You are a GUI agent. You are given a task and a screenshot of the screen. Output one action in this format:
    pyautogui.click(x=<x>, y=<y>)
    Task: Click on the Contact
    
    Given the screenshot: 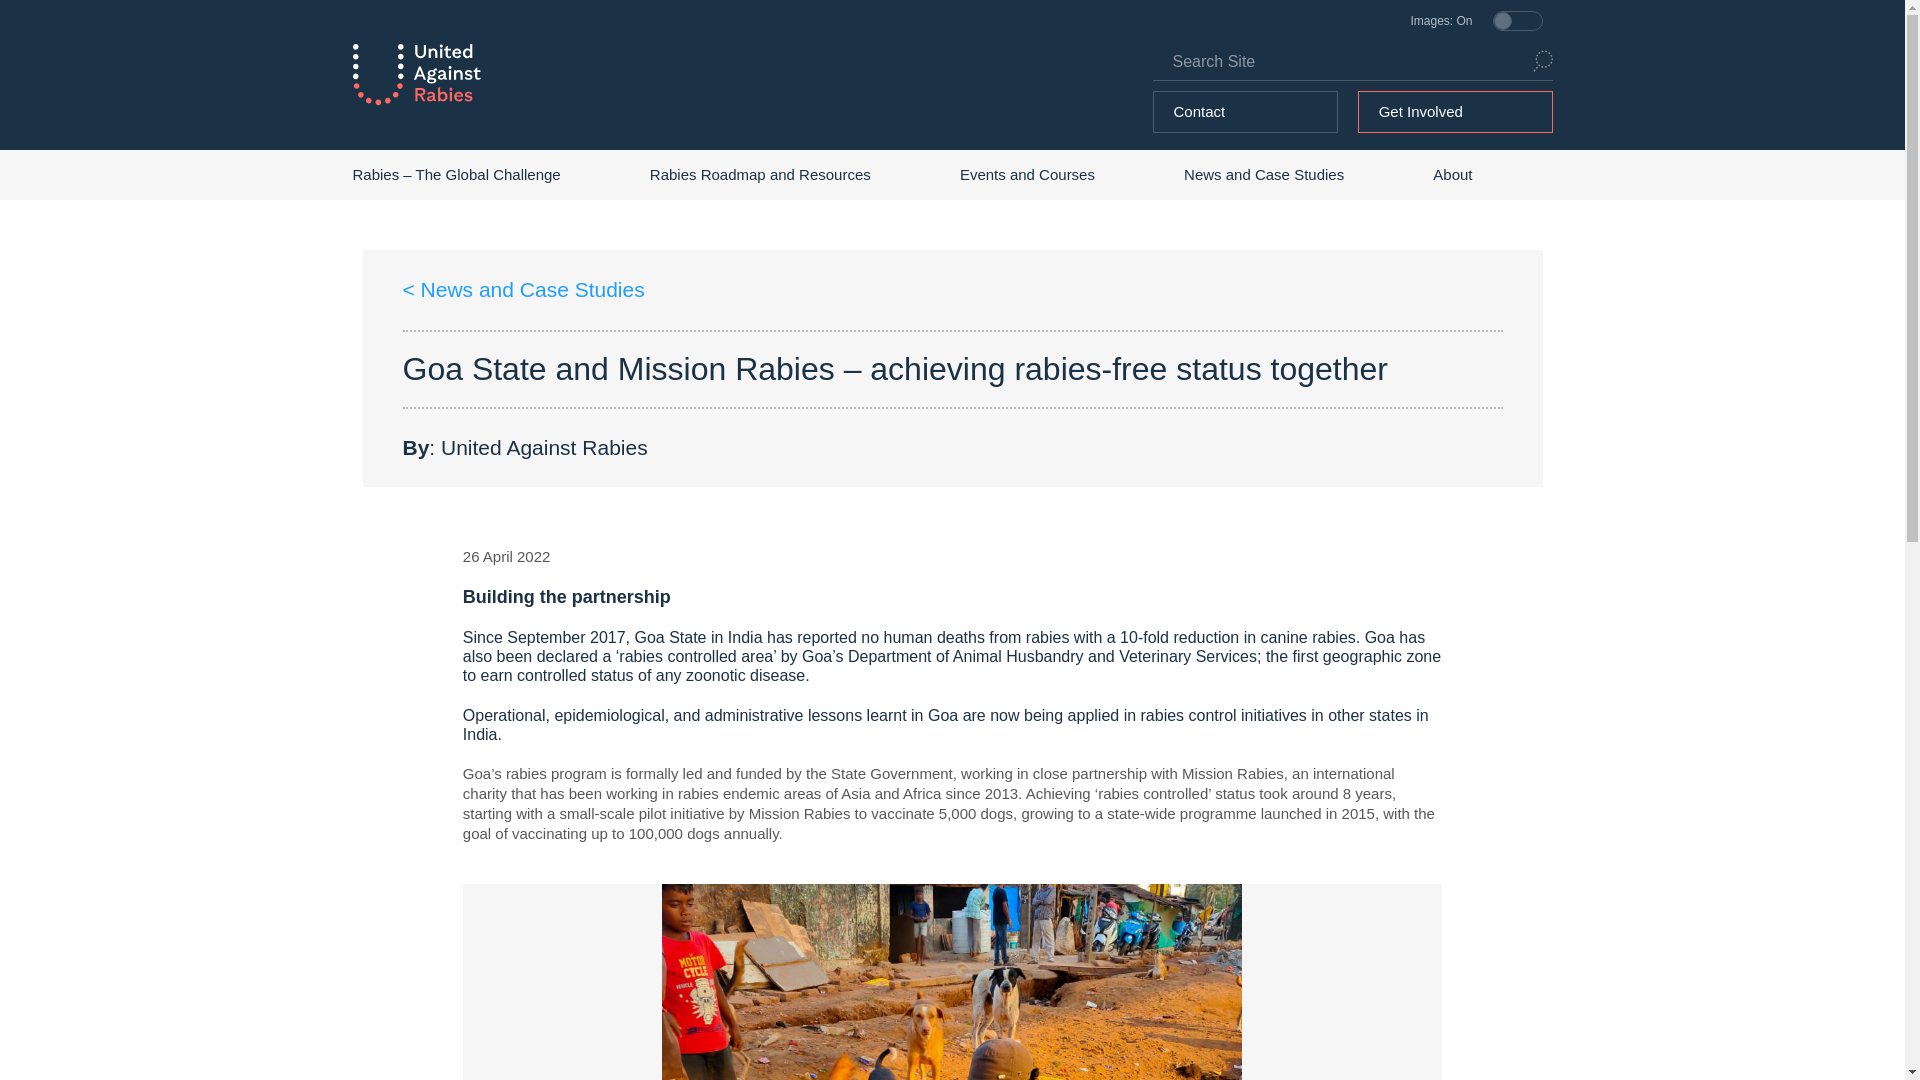 What is the action you would take?
    pyautogui.click(x=1246, y=111)
    